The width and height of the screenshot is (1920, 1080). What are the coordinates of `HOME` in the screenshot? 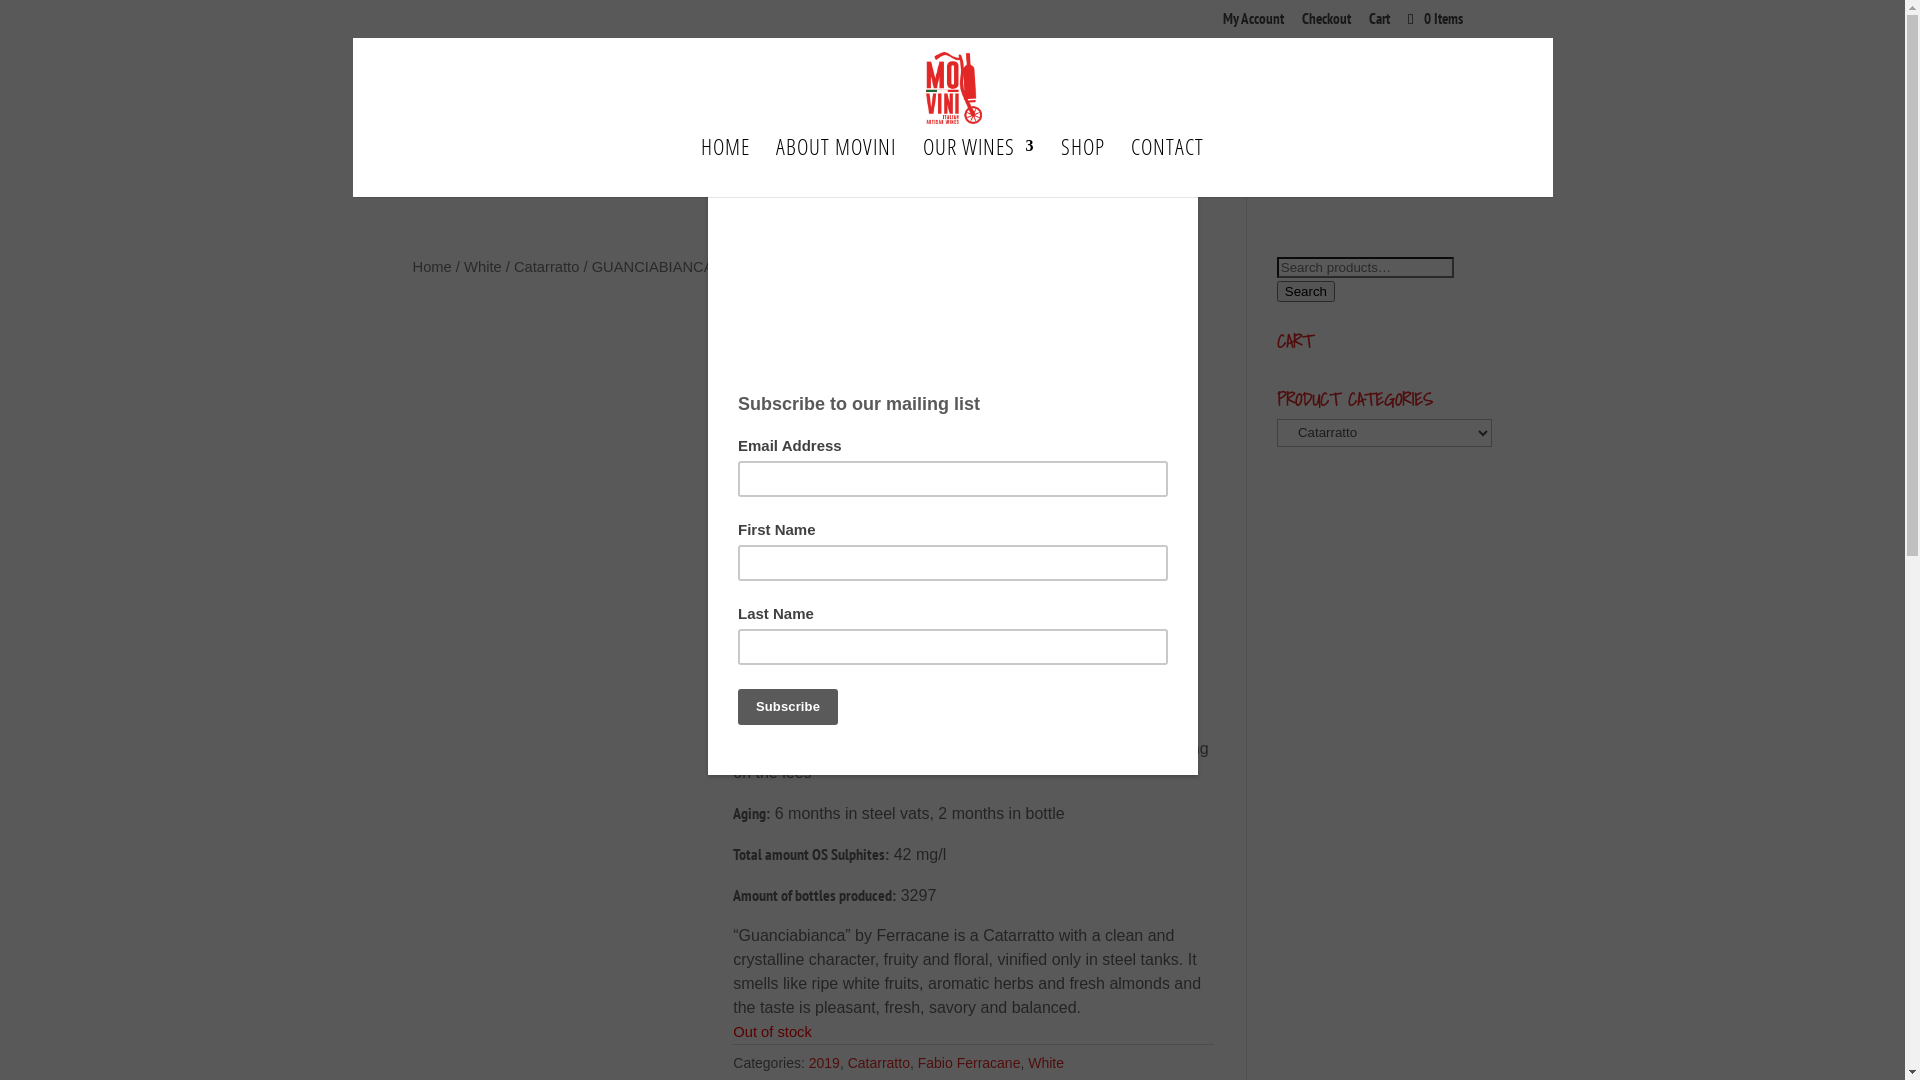 It's located at (726, 167).